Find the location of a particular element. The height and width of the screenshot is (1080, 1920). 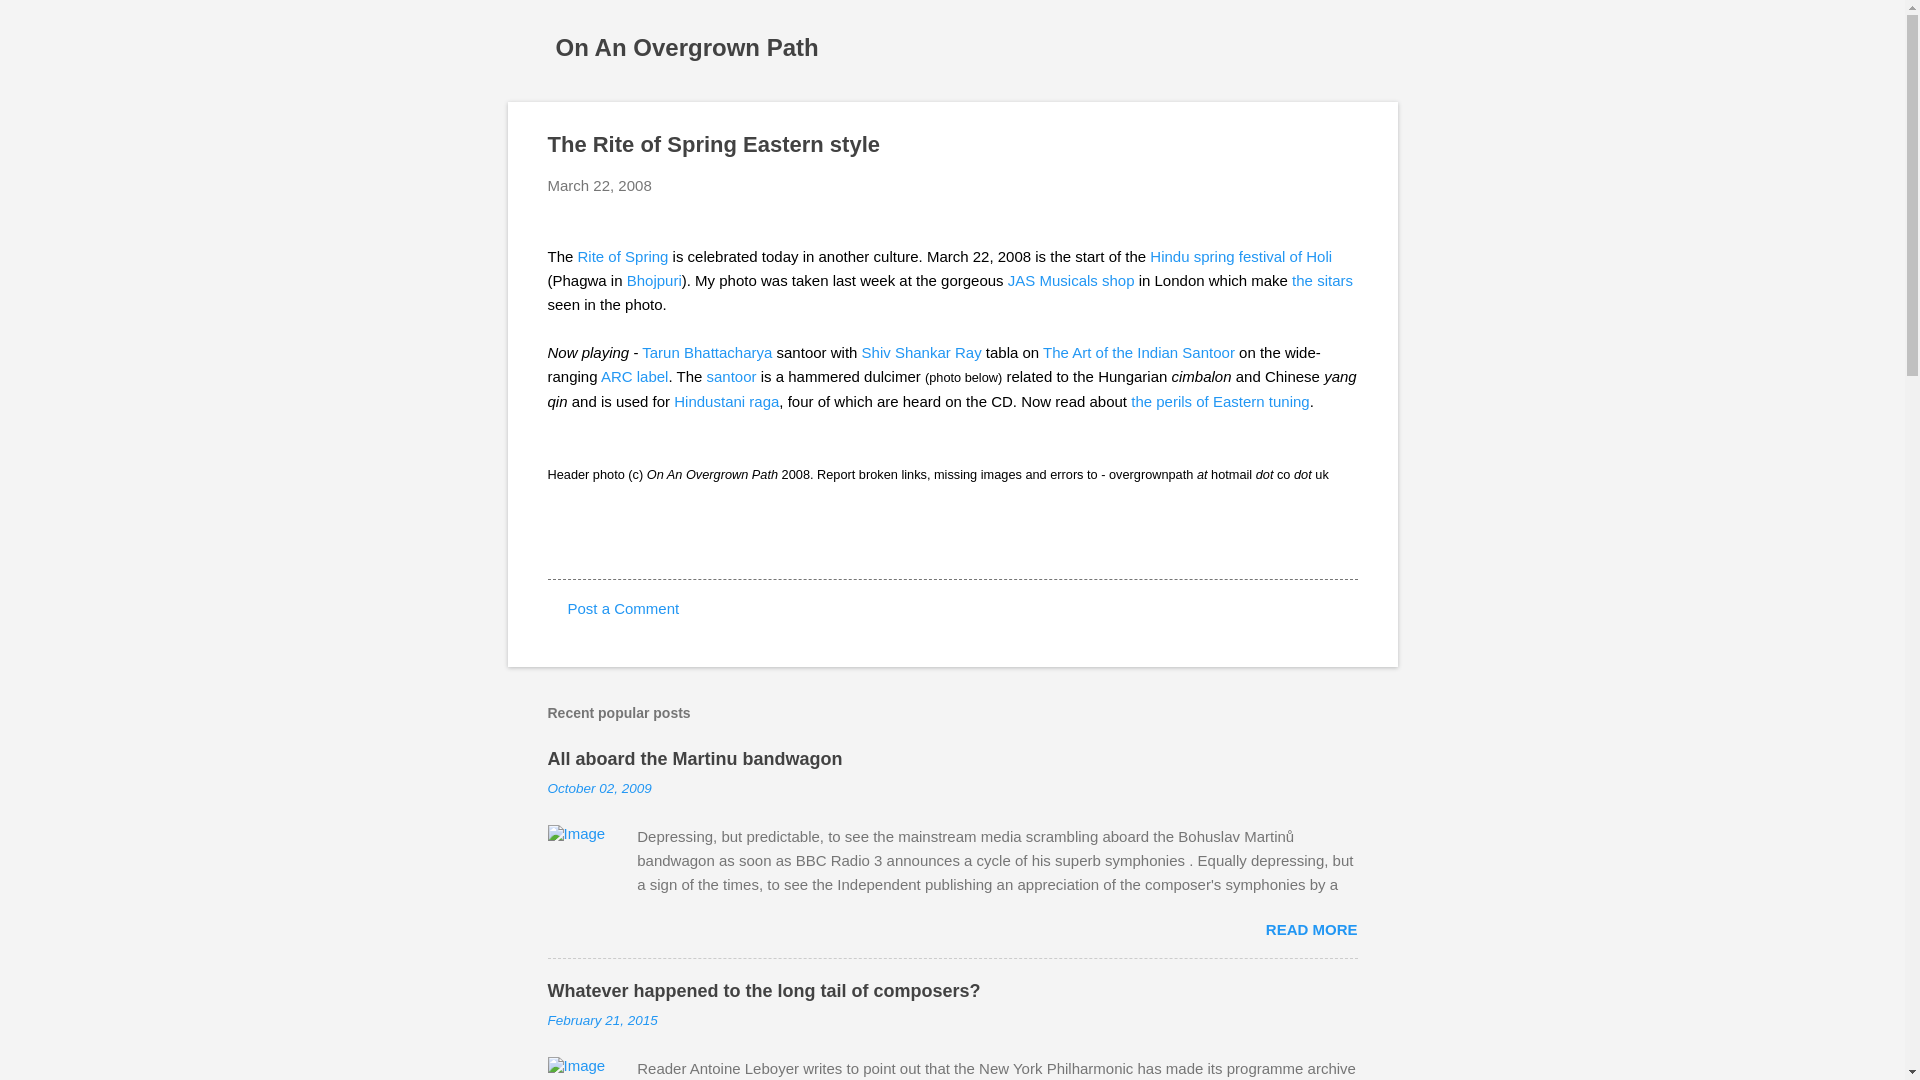

permanent link is located at coordinates (600, 186).